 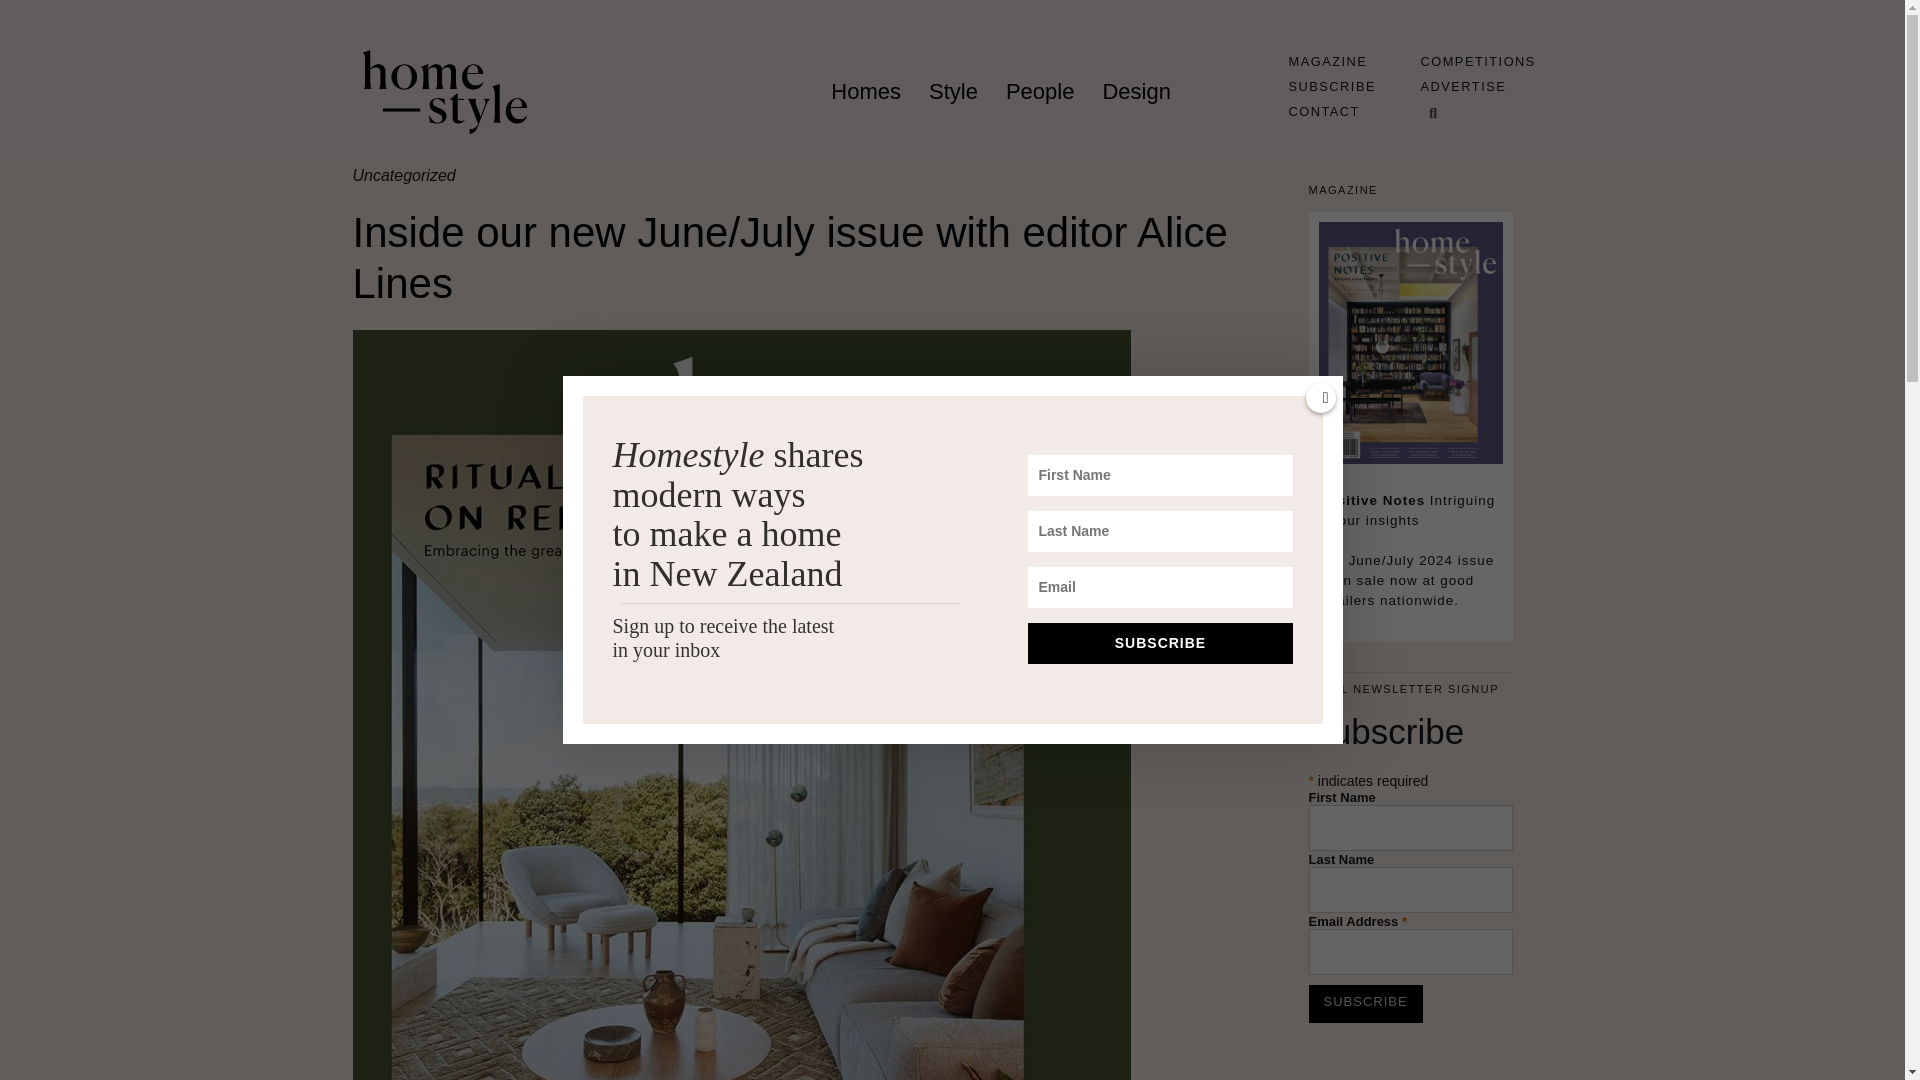 I want to click on Uncategorized, so click(x=403, y=175).